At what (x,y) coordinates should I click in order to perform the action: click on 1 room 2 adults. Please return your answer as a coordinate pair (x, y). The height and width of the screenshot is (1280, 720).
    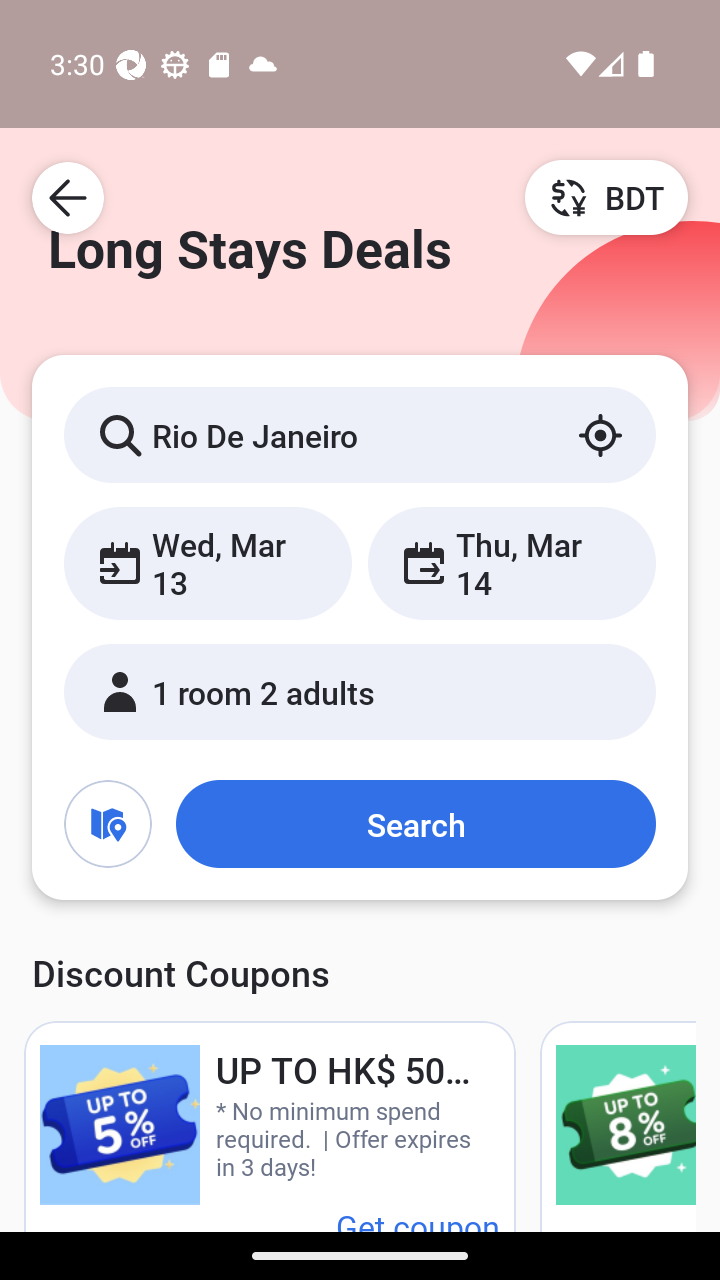
    Looking at the image, I should click on (360, 691).